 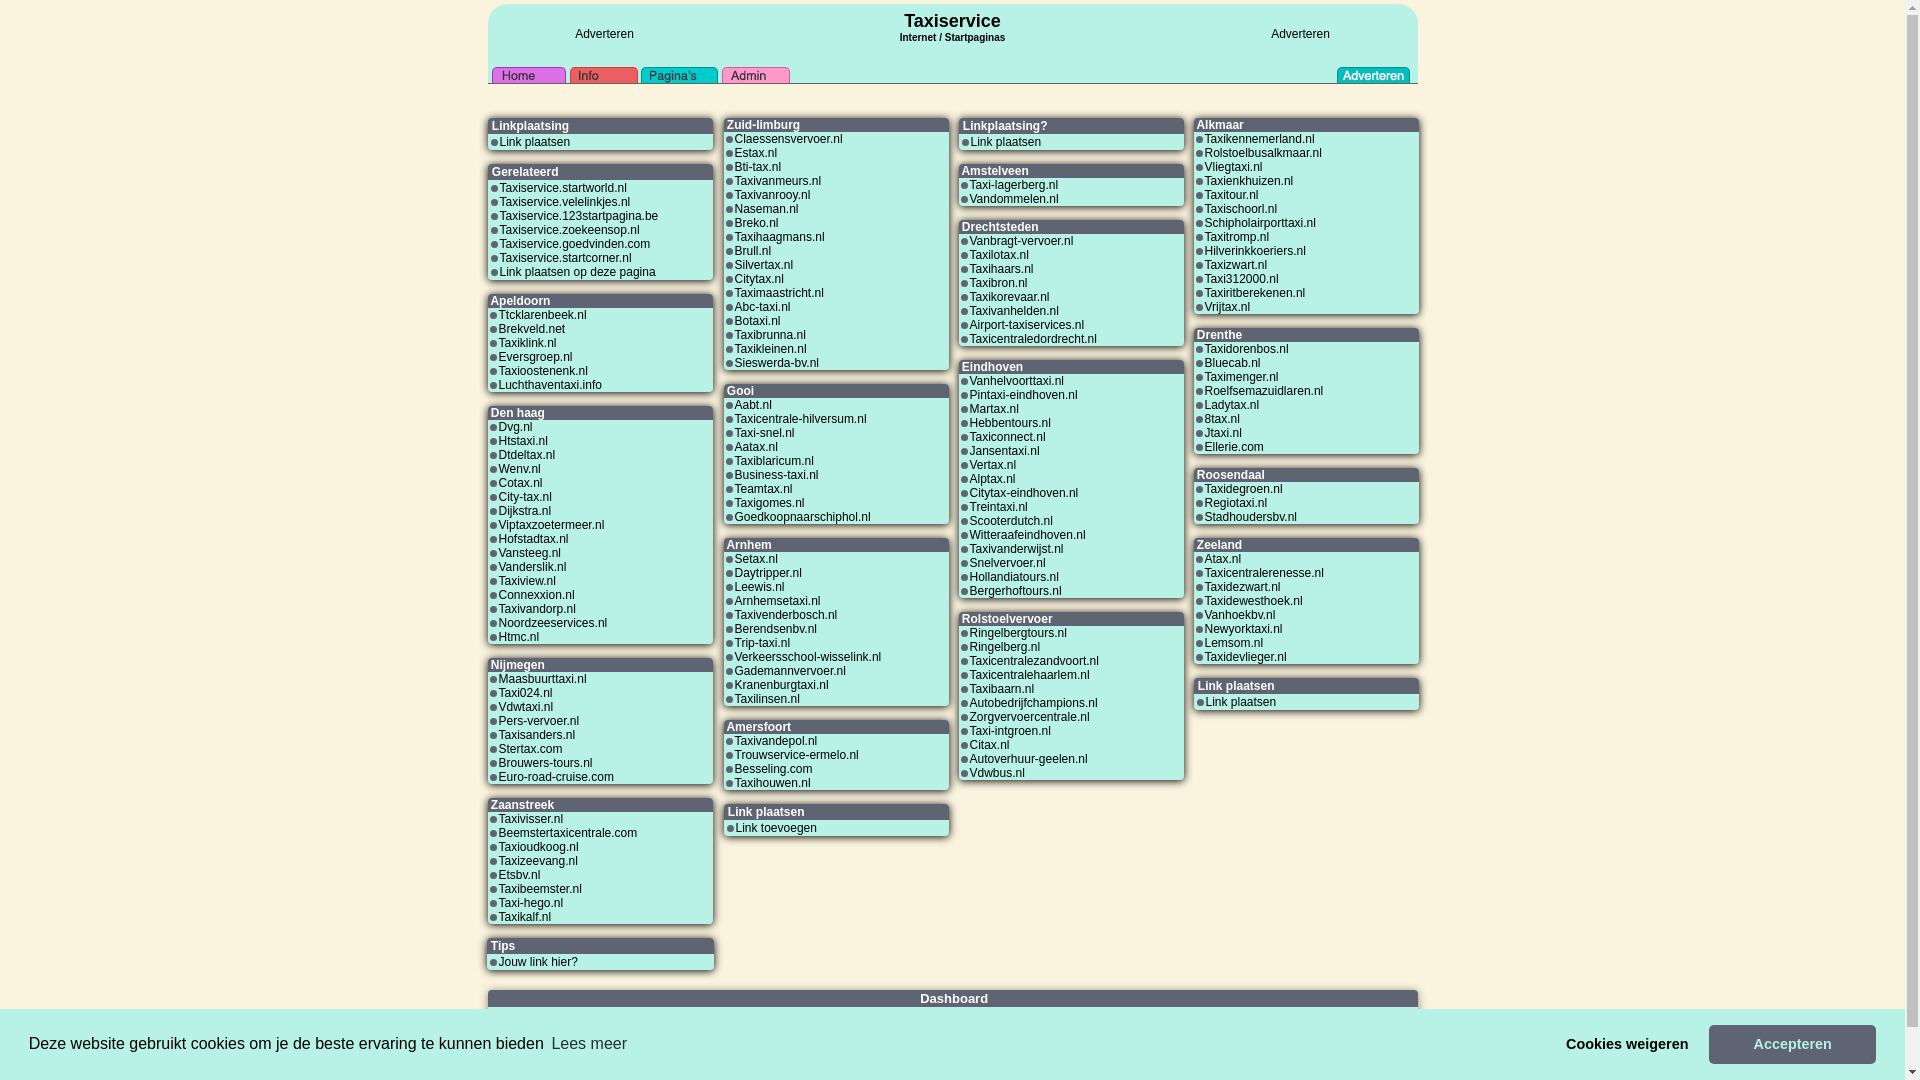 I want to click on Taxibrunna.nl, so click(x=770, y=335).